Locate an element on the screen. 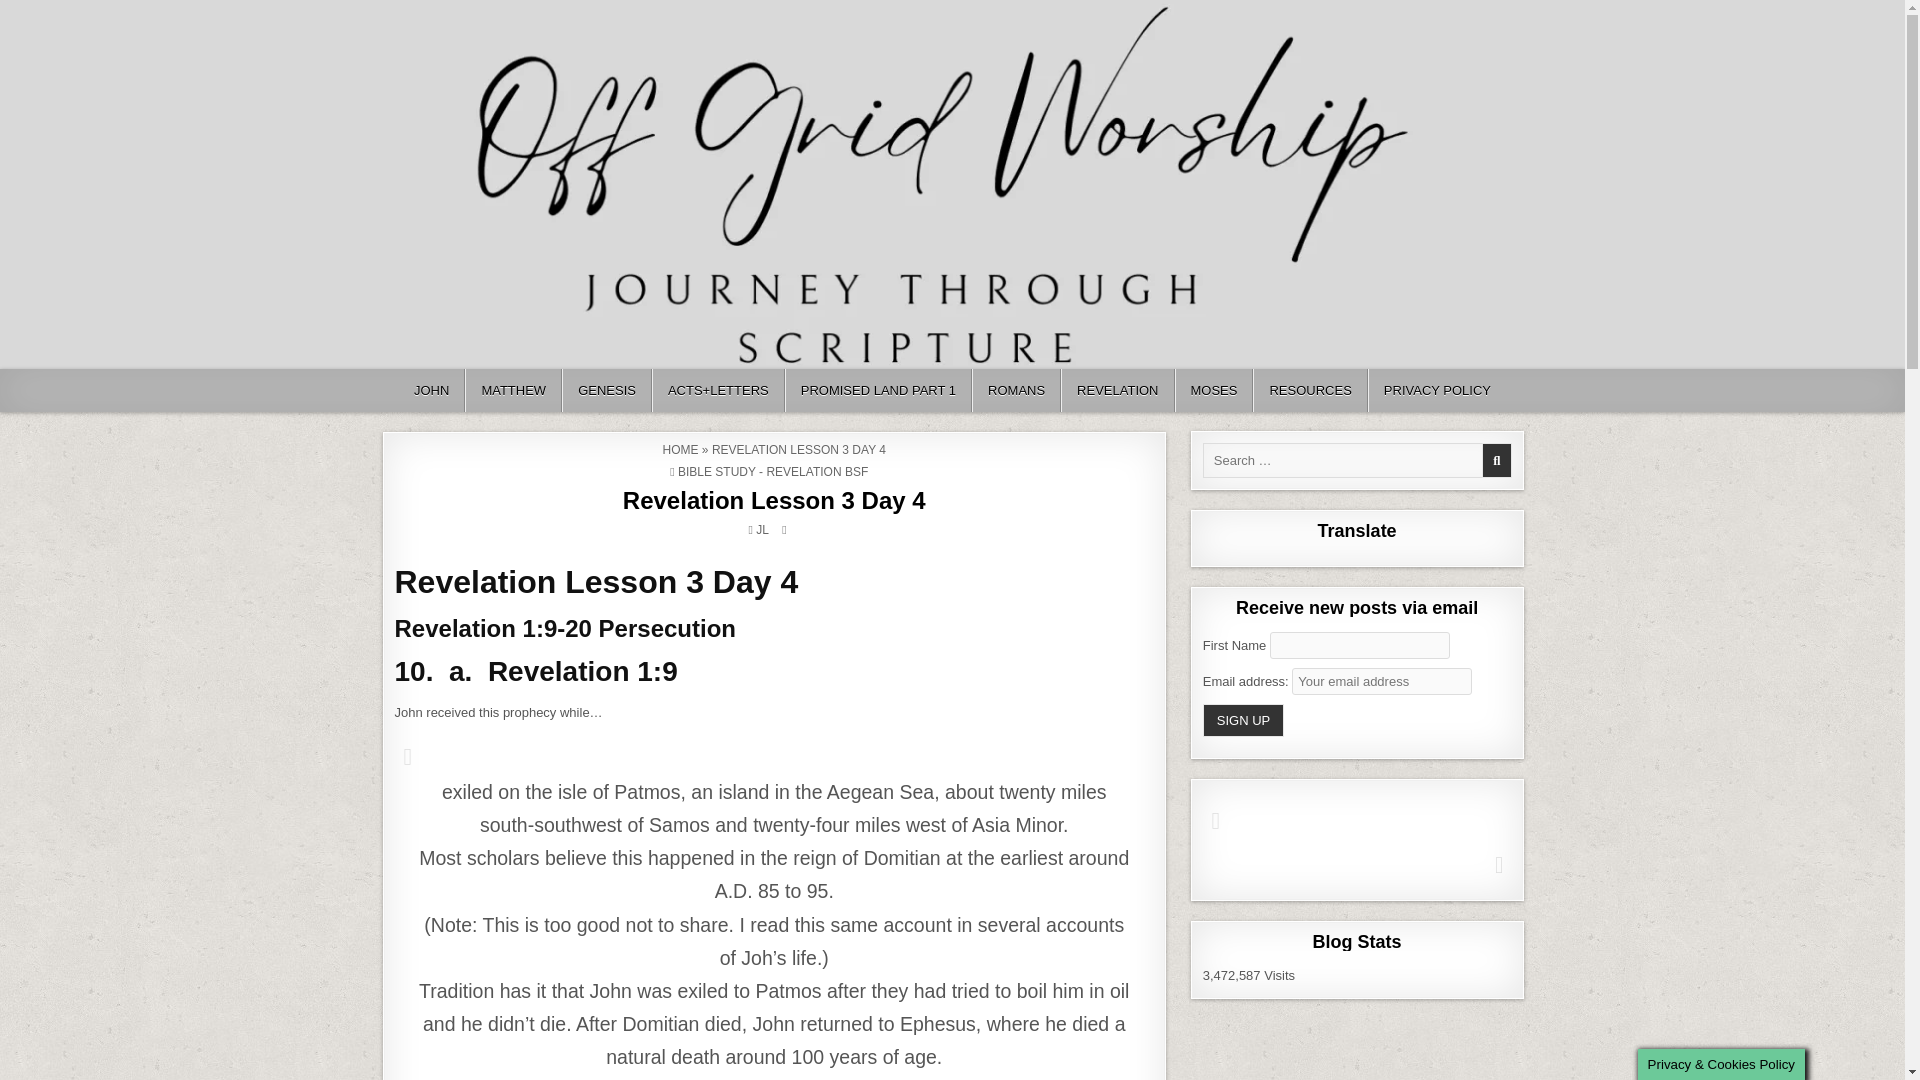 Image resolution: width=1920 pixels, height=1080 pixels. MOSES is located at coordinates (1213, 390).